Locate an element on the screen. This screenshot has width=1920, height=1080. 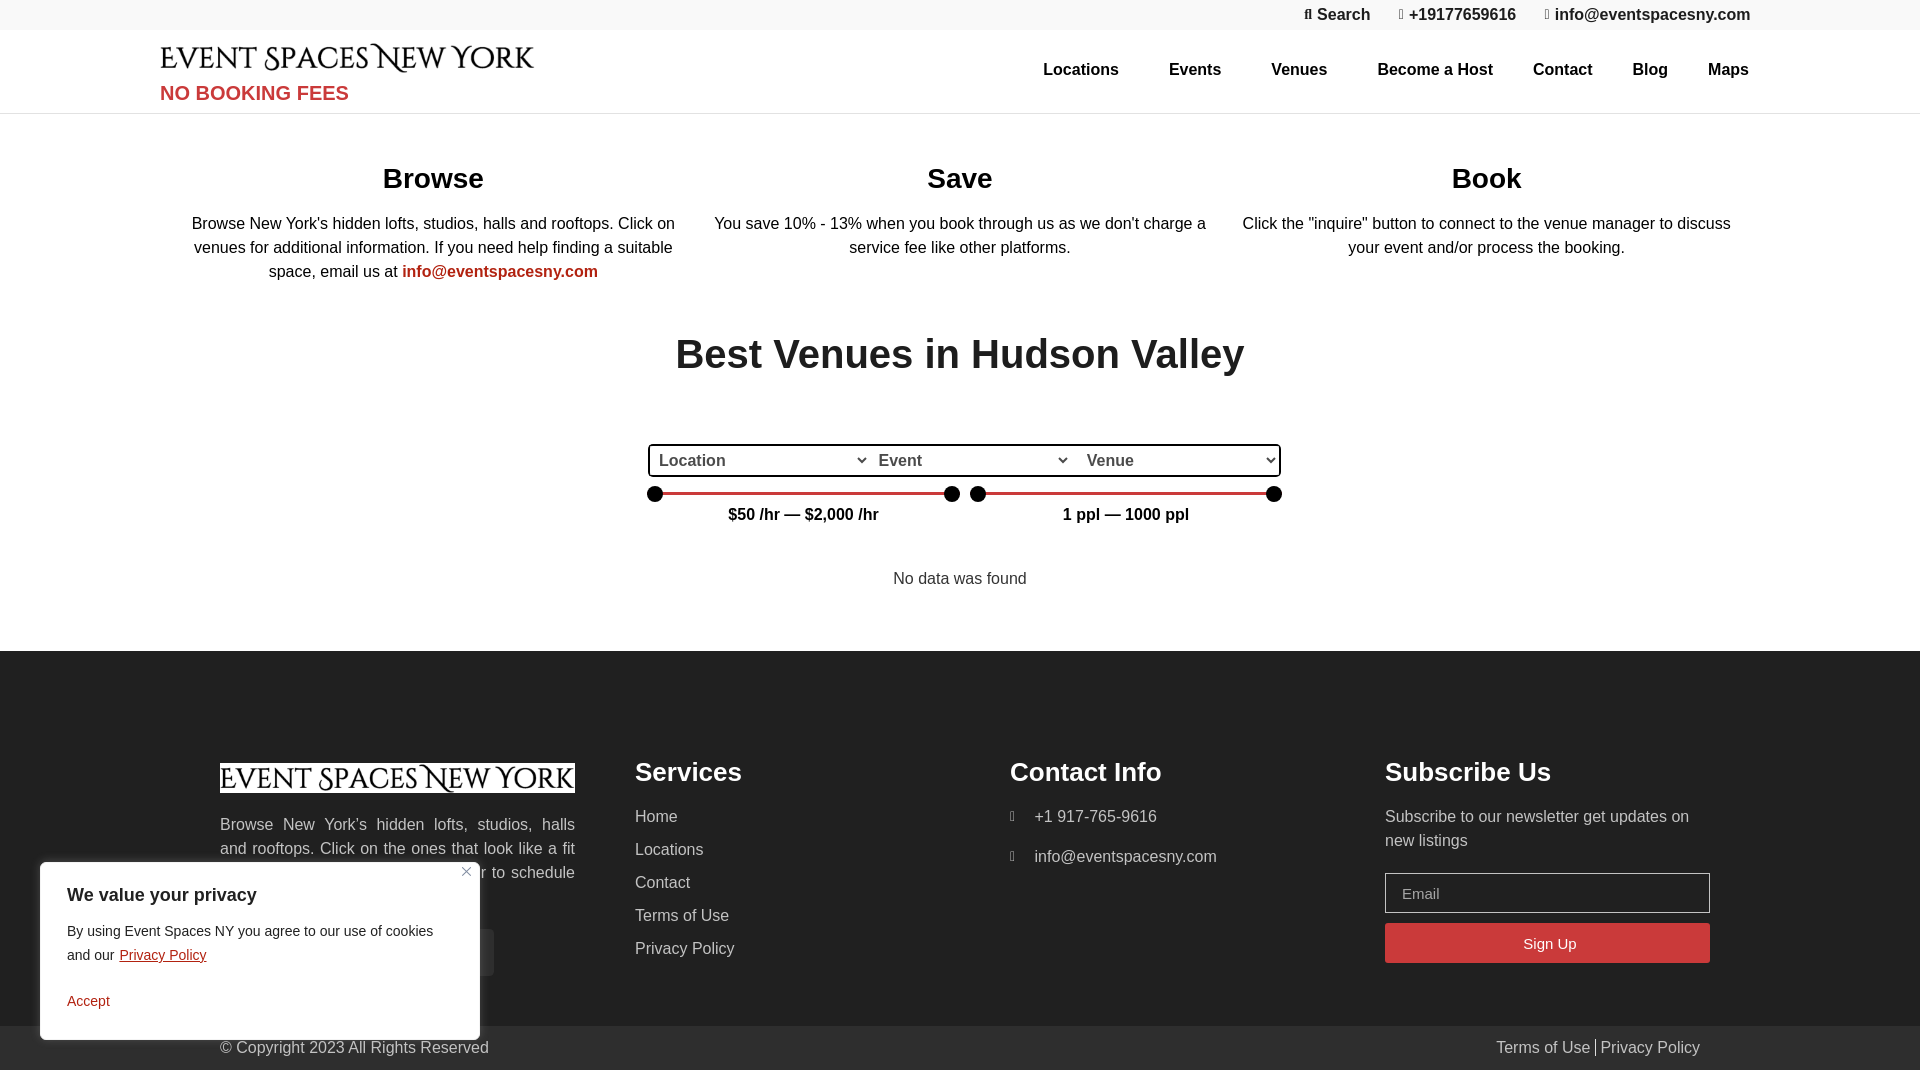
Accept is located at coordinates (260, 1000).